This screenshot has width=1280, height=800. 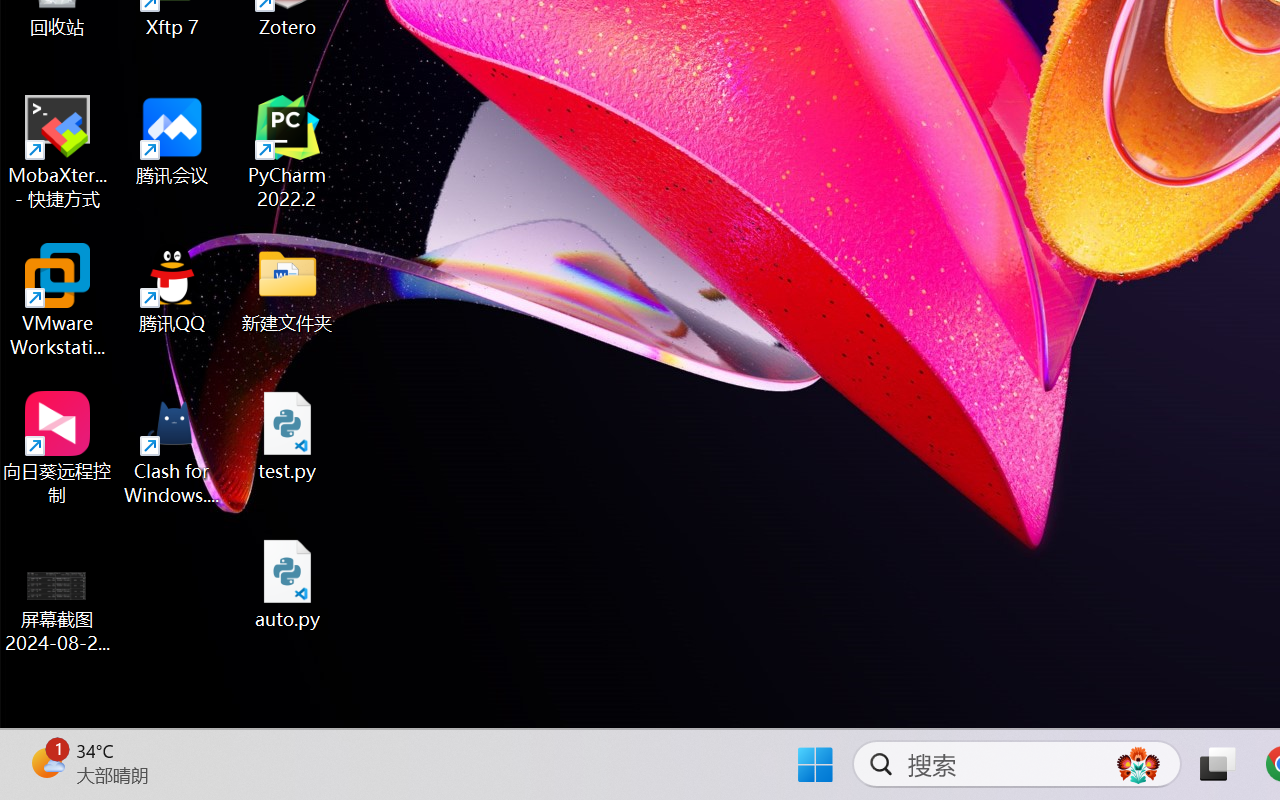 What do you see at coordinates (58, 300) in the screenshot?
I see `VMware Workstation Pro` at bounding box center [58, 300].